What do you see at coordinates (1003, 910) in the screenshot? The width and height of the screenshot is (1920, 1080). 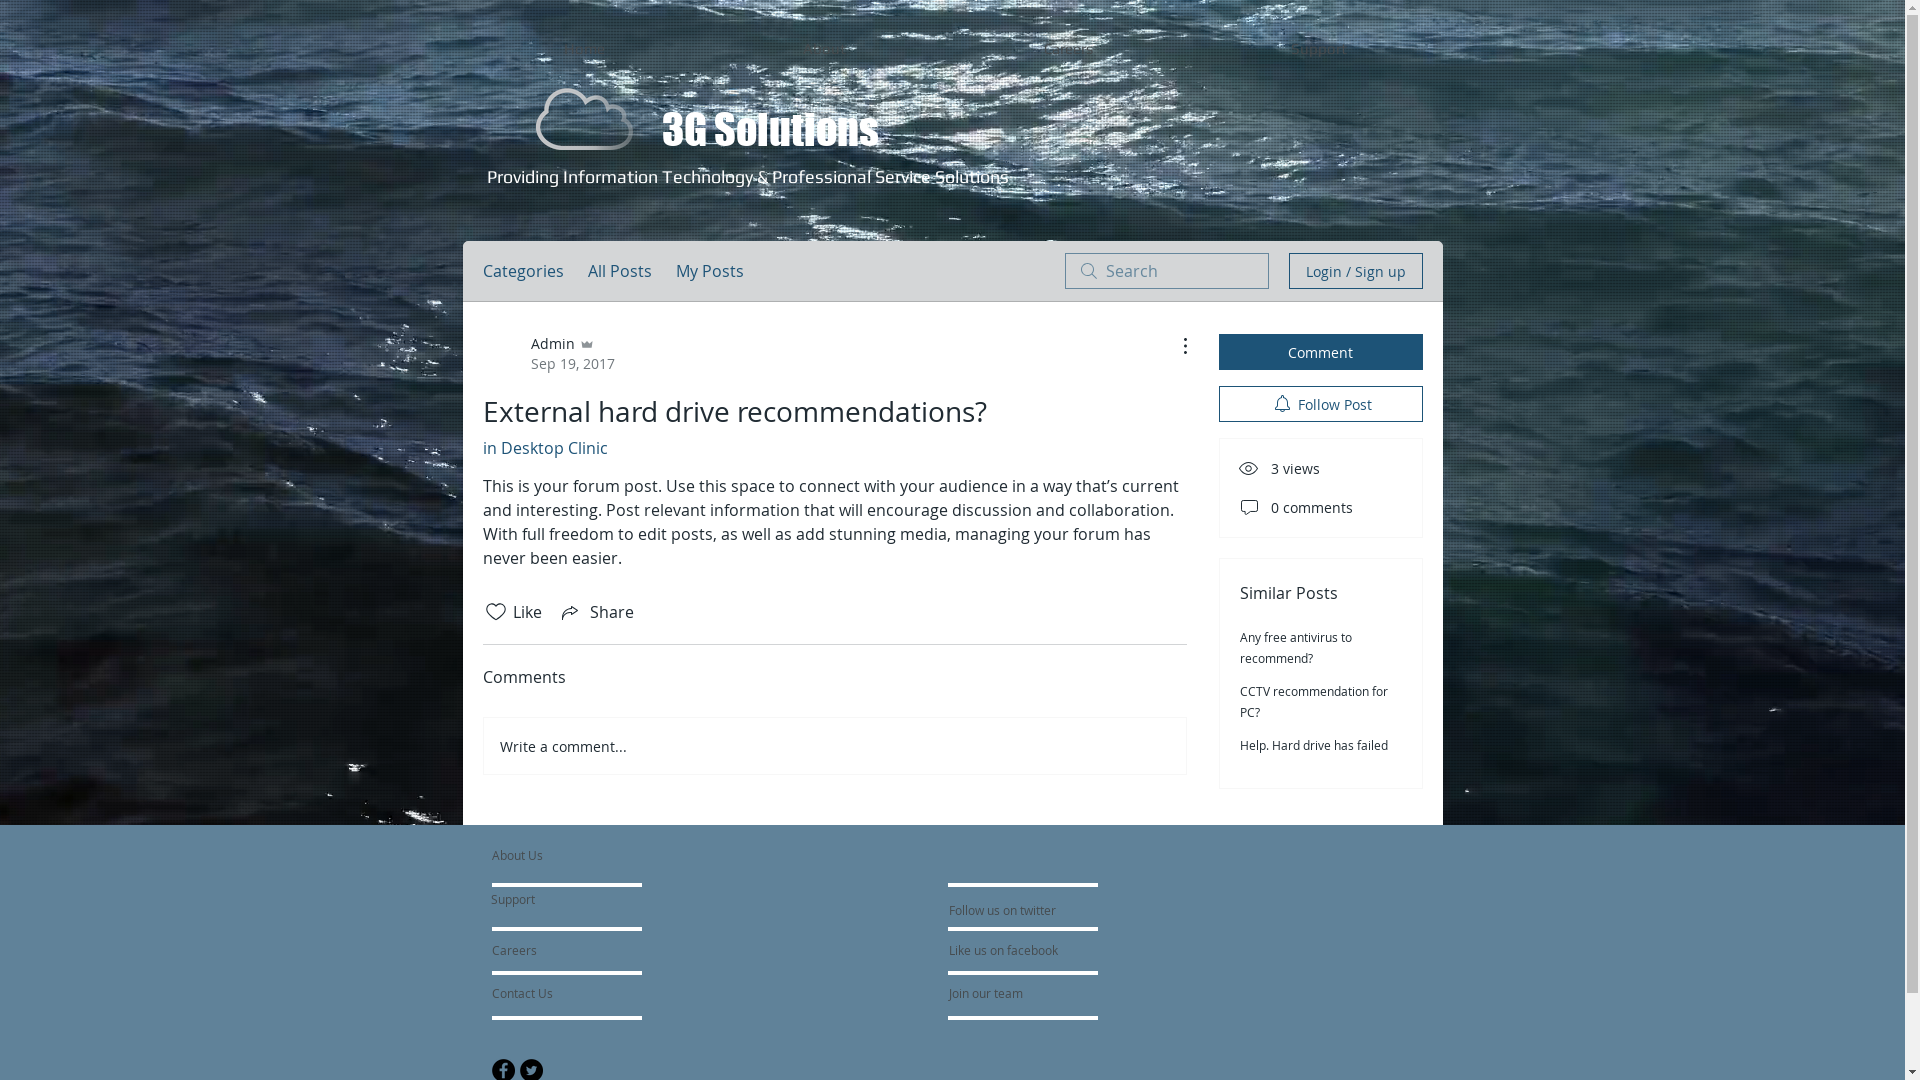 I see `Follow us on twitter` at bounding box center [1003, 910].